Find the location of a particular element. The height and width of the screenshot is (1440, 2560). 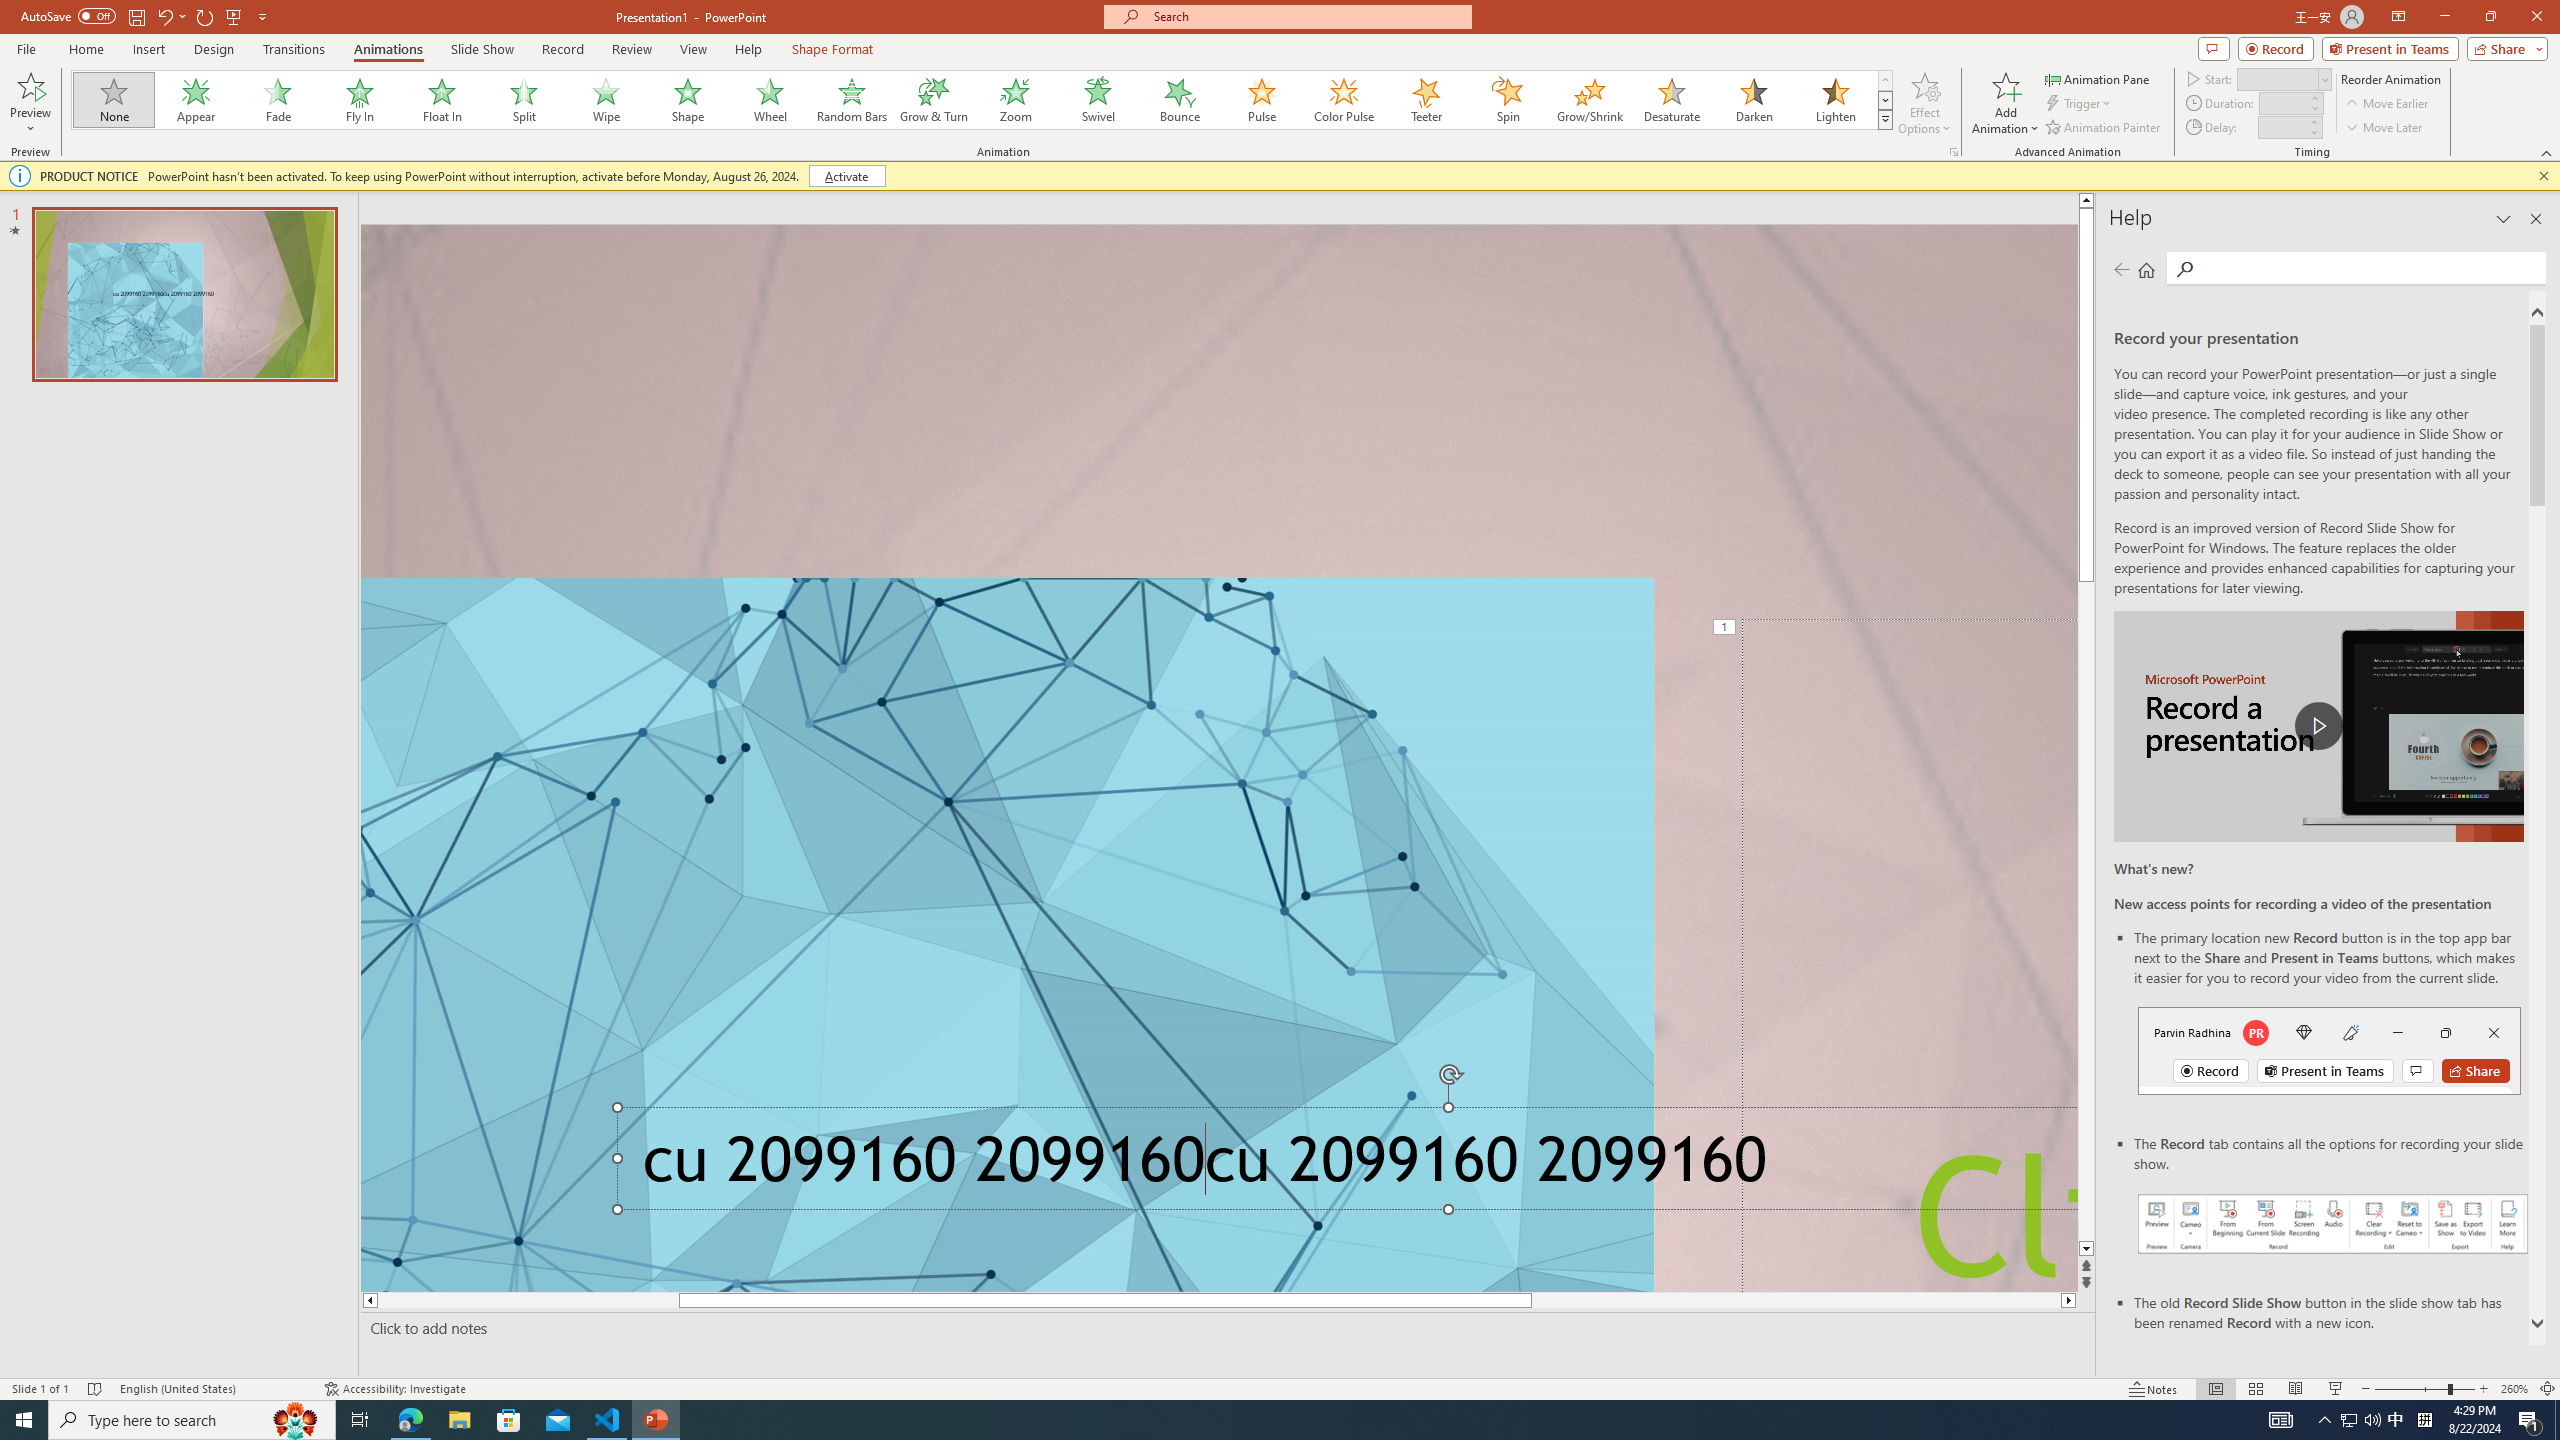

Animation Styles is located at coordinates (1885, 119).